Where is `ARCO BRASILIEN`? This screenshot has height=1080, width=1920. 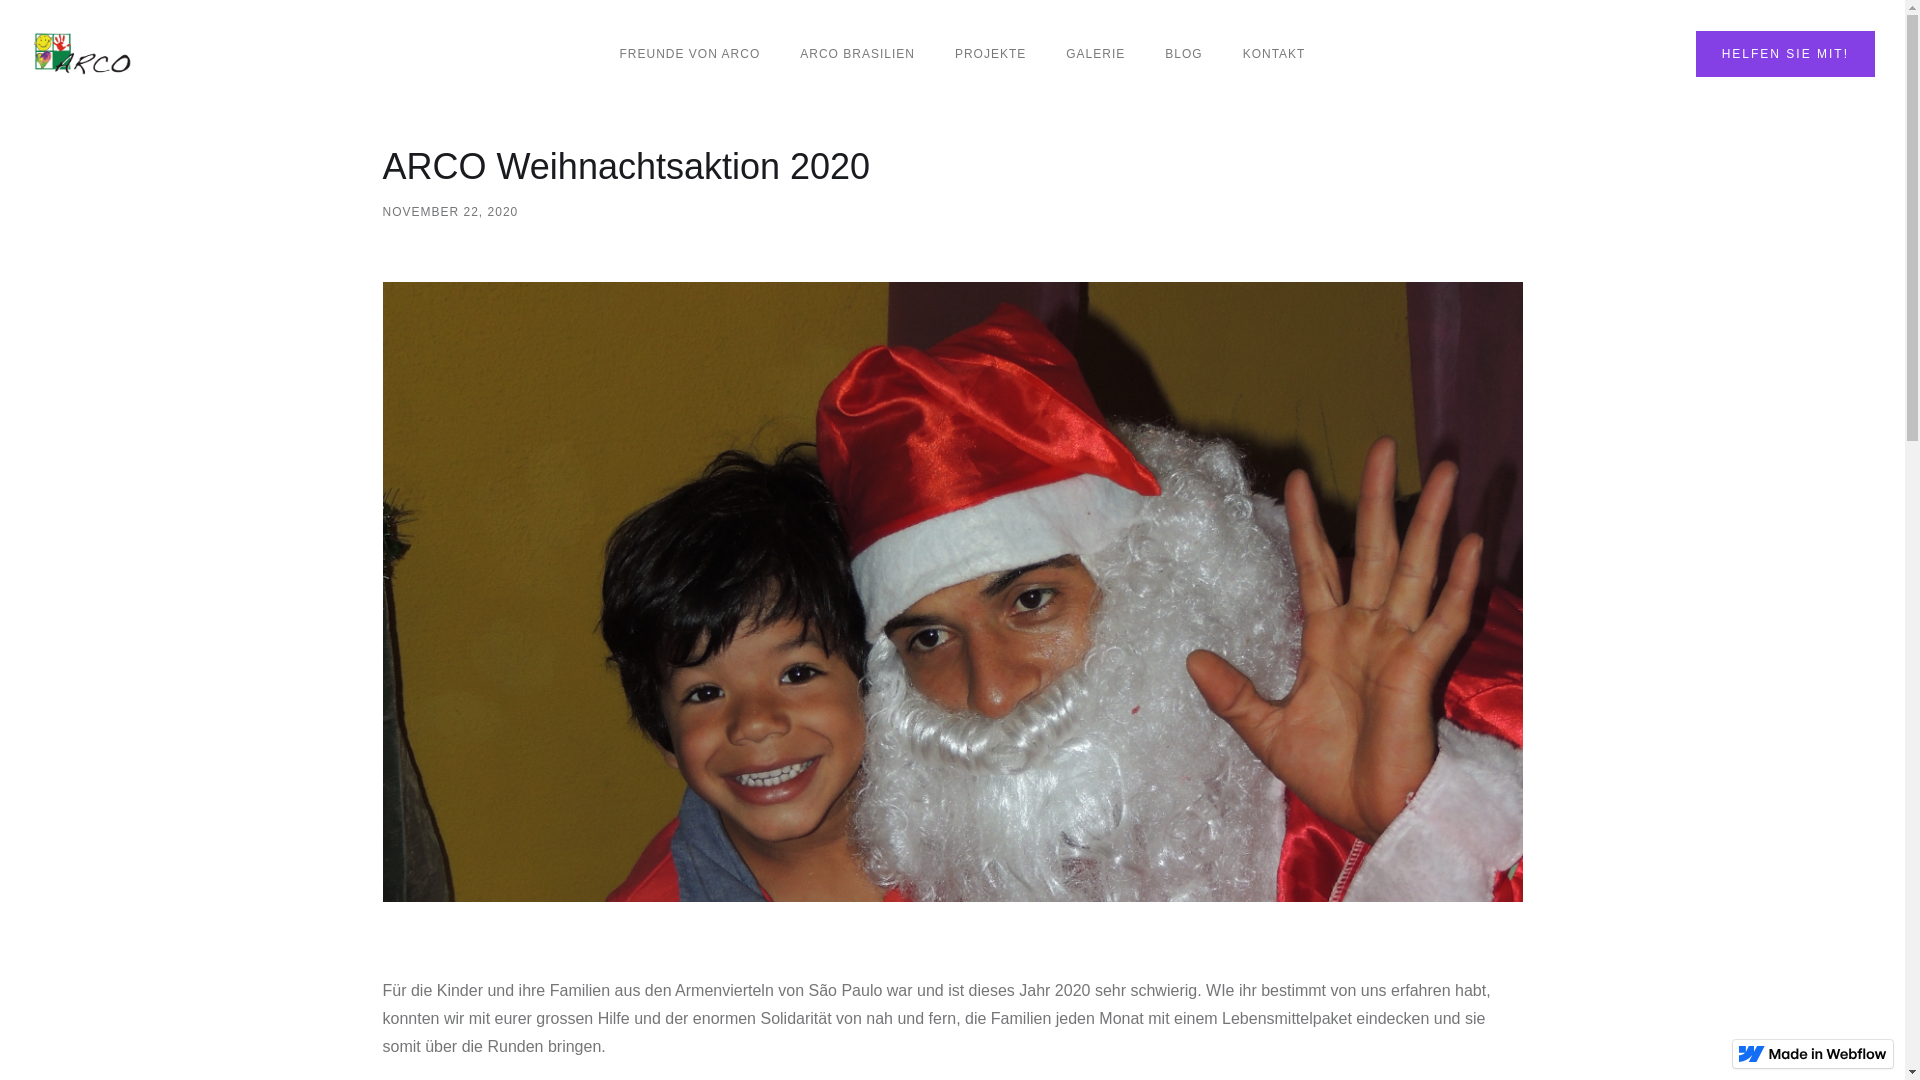
ARCO BRASILIEN is located at coordinates (858, 54).